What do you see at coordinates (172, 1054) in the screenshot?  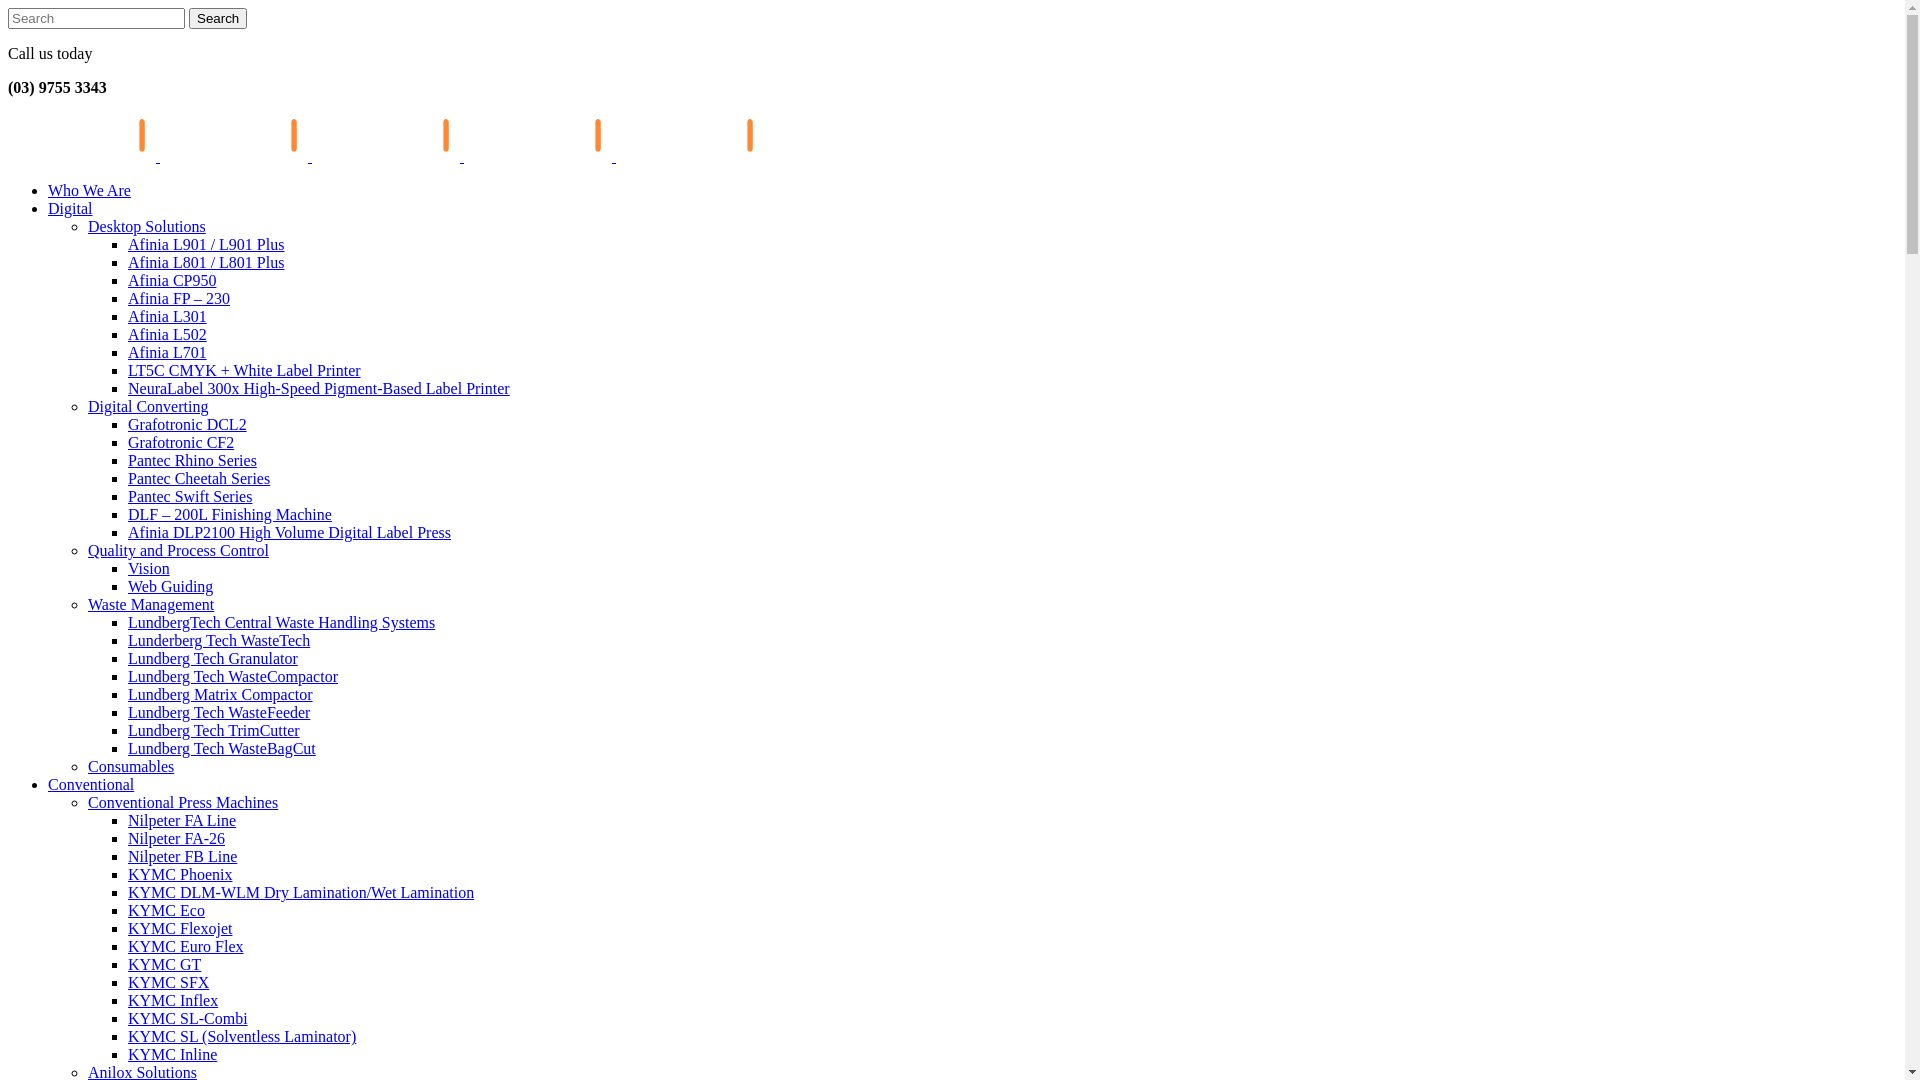 I see `KYMC Inline` at bounding box center [172, 1054].